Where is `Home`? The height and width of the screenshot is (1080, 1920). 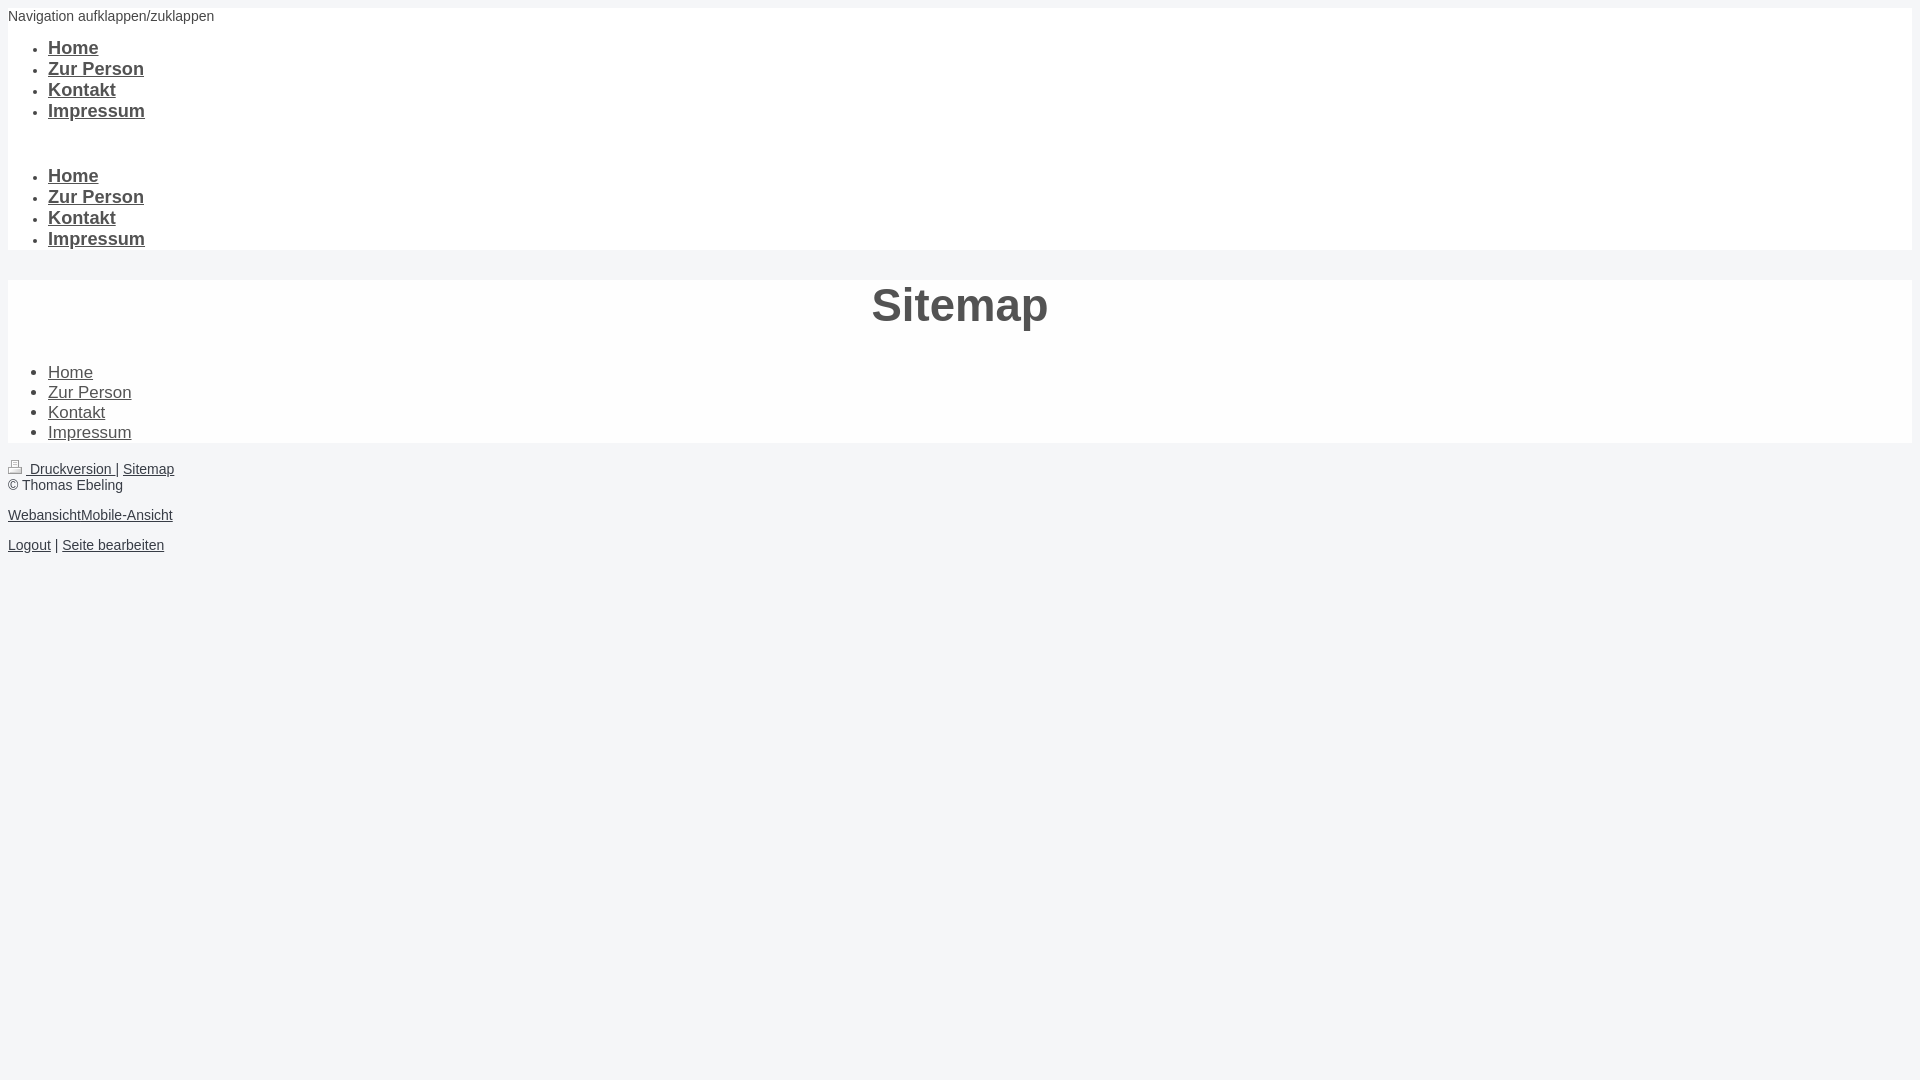 Home is located at coordinates (70, 372).